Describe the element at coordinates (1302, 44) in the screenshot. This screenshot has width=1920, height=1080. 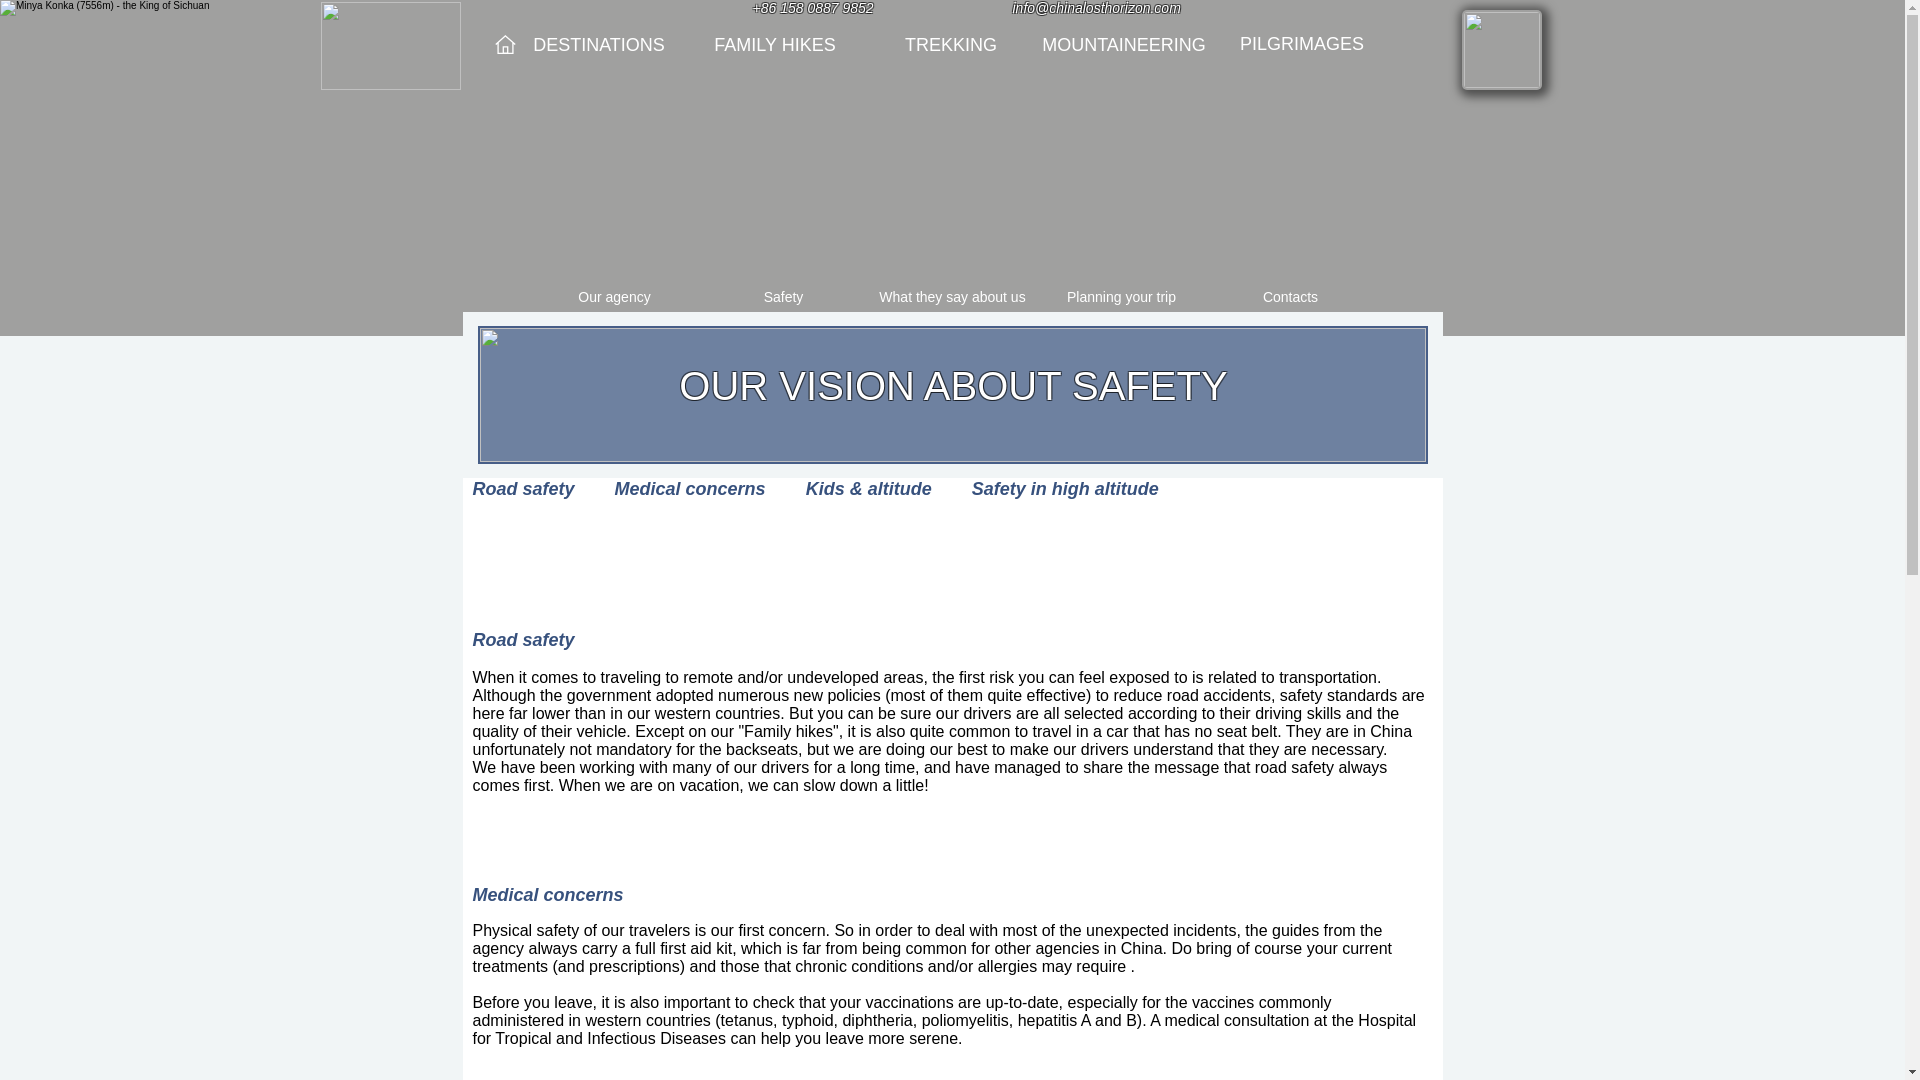
I see `PILGRIMAGES` at that location.